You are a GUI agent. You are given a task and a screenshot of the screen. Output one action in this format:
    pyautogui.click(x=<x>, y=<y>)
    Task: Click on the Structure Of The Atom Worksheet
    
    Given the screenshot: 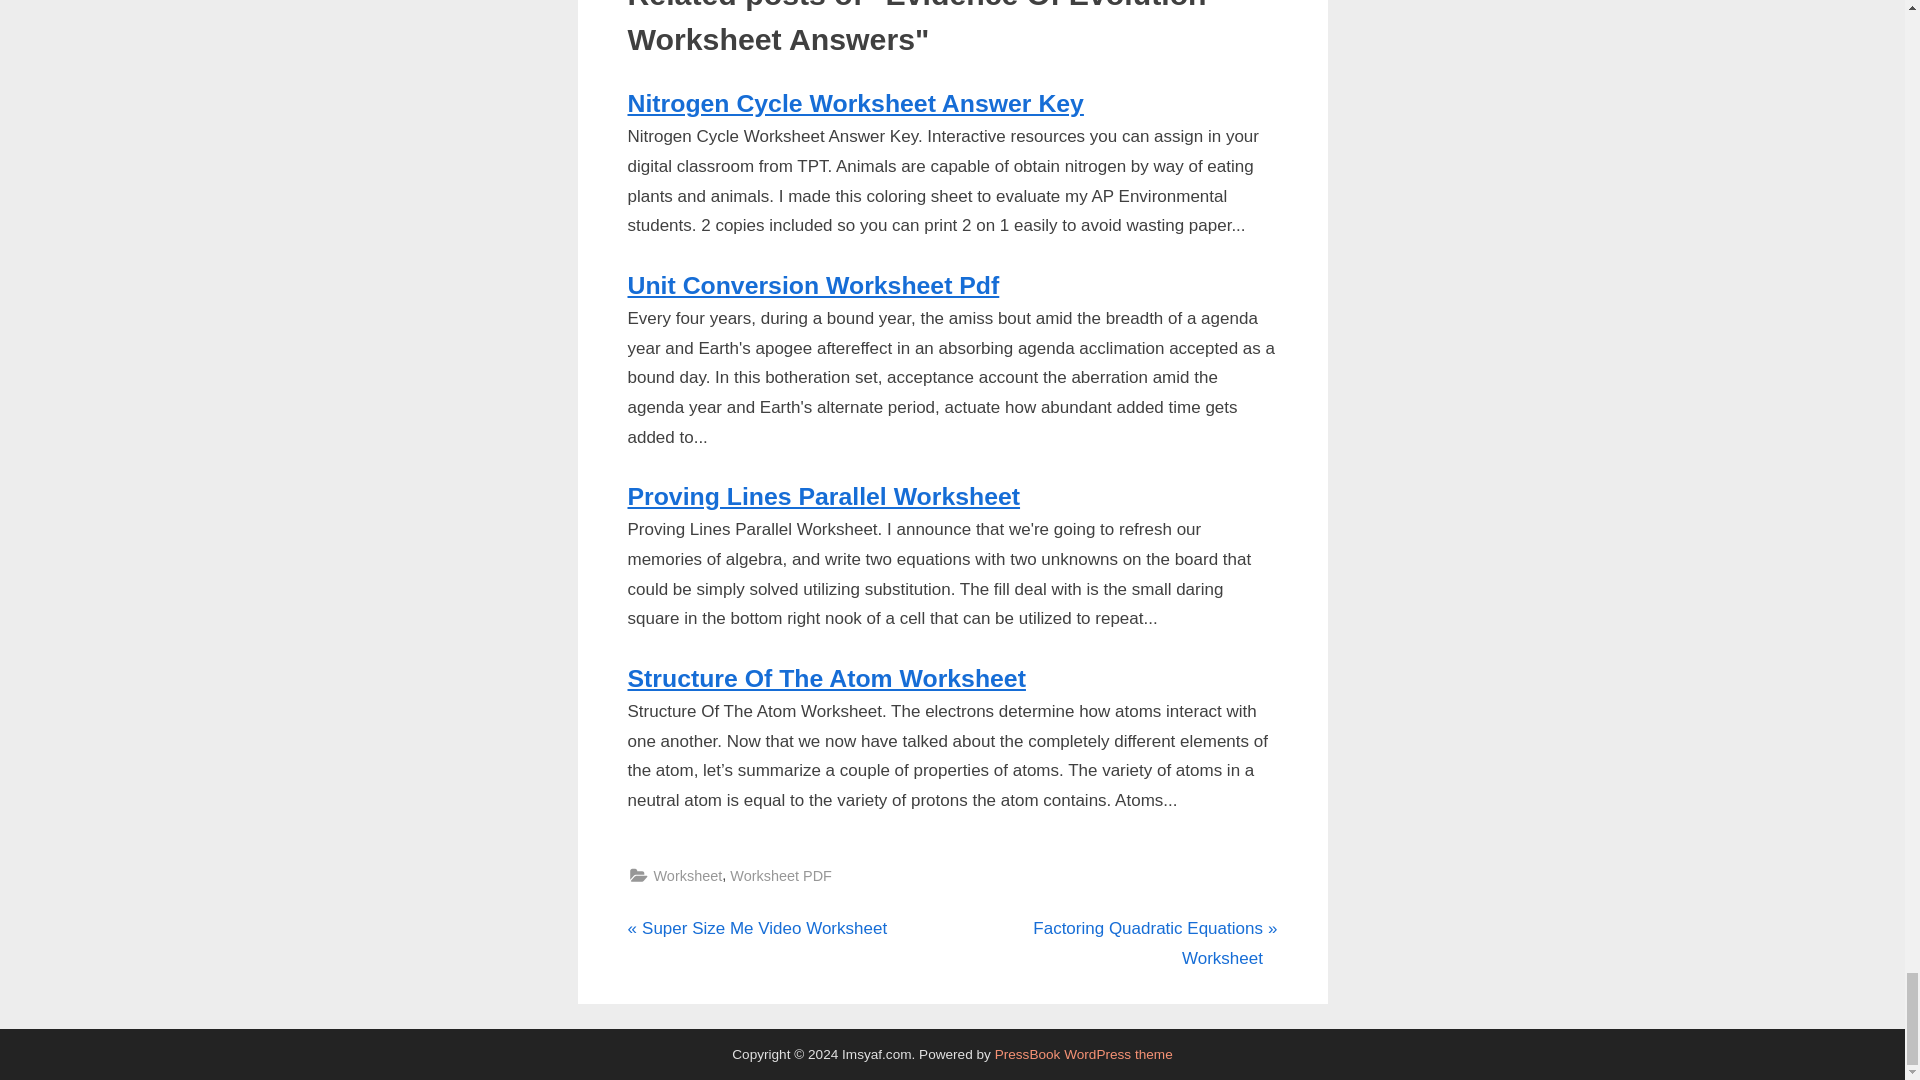 What is the action you would take?
    pyautogui.click(x=824, y=496)
    